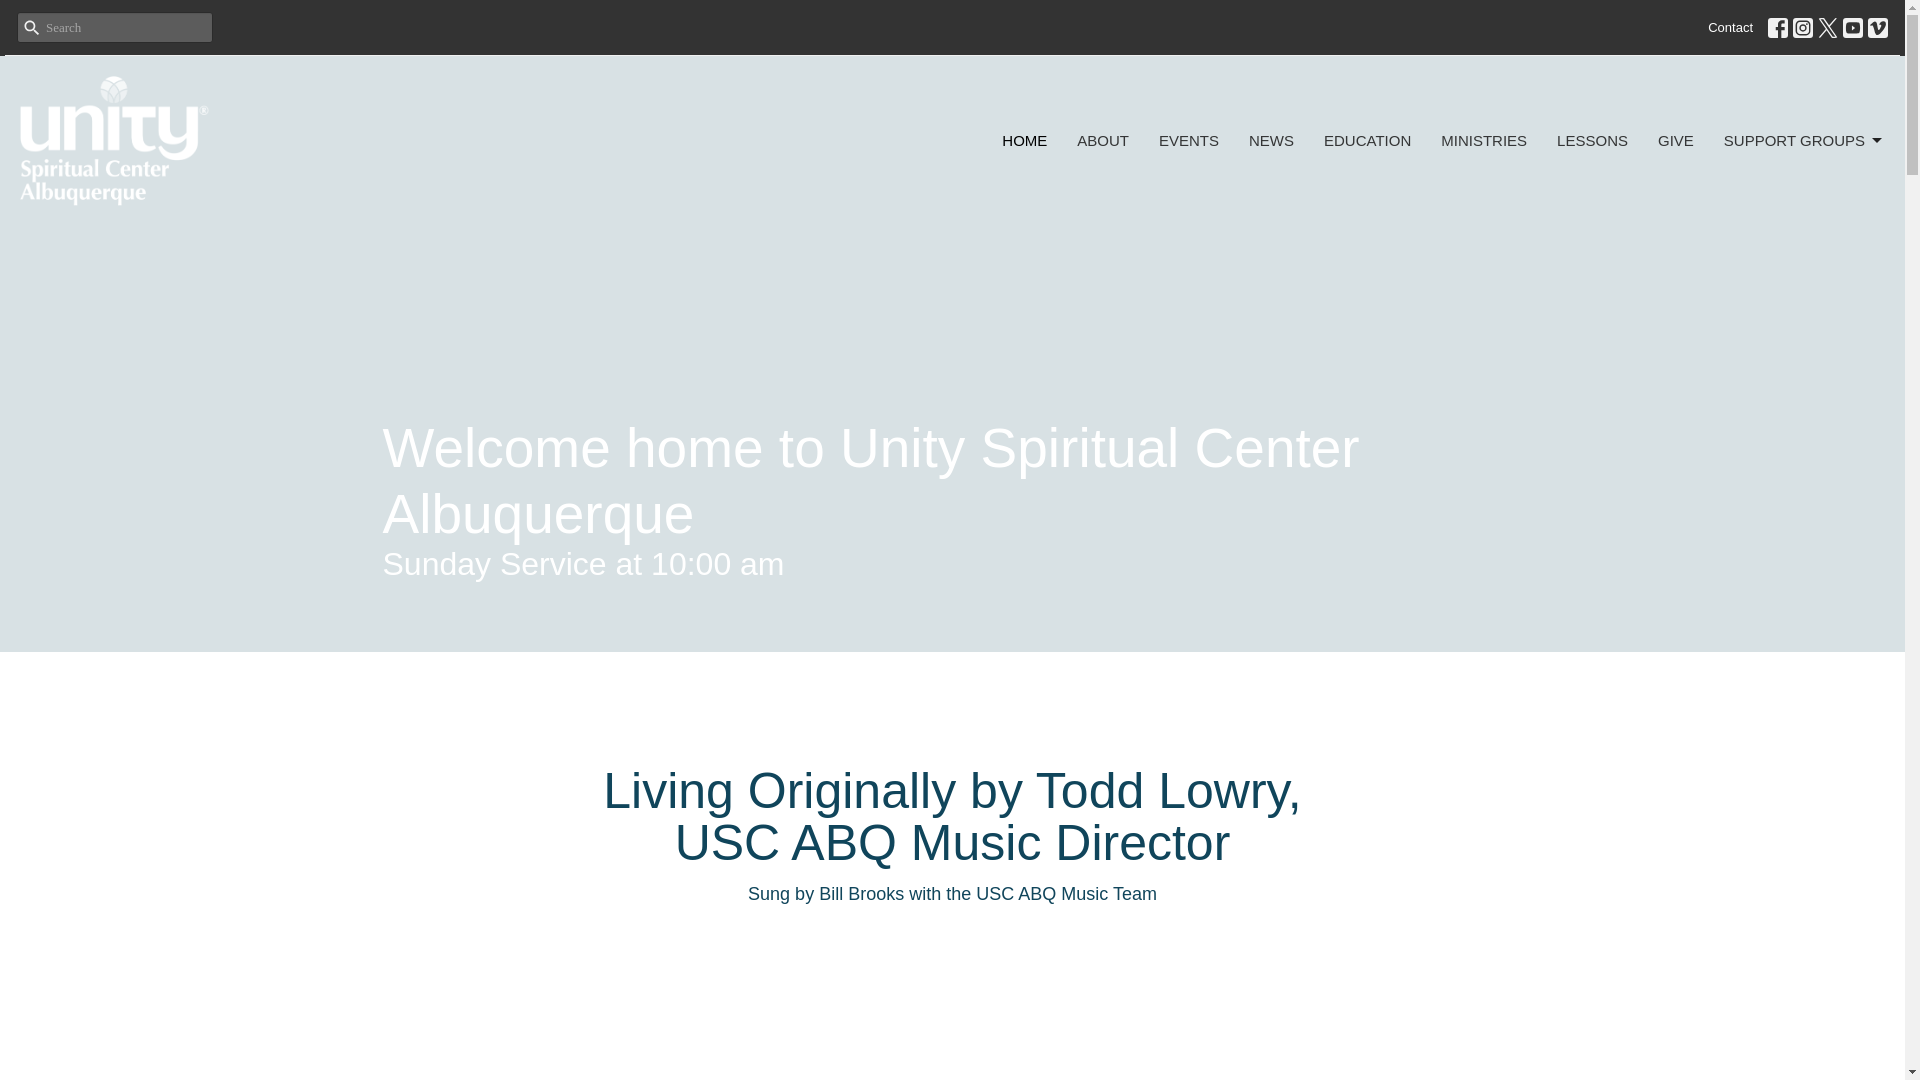 The width and height of the screenshot is (1920, 1080). I want to click on Contact, so click(1730, 28).